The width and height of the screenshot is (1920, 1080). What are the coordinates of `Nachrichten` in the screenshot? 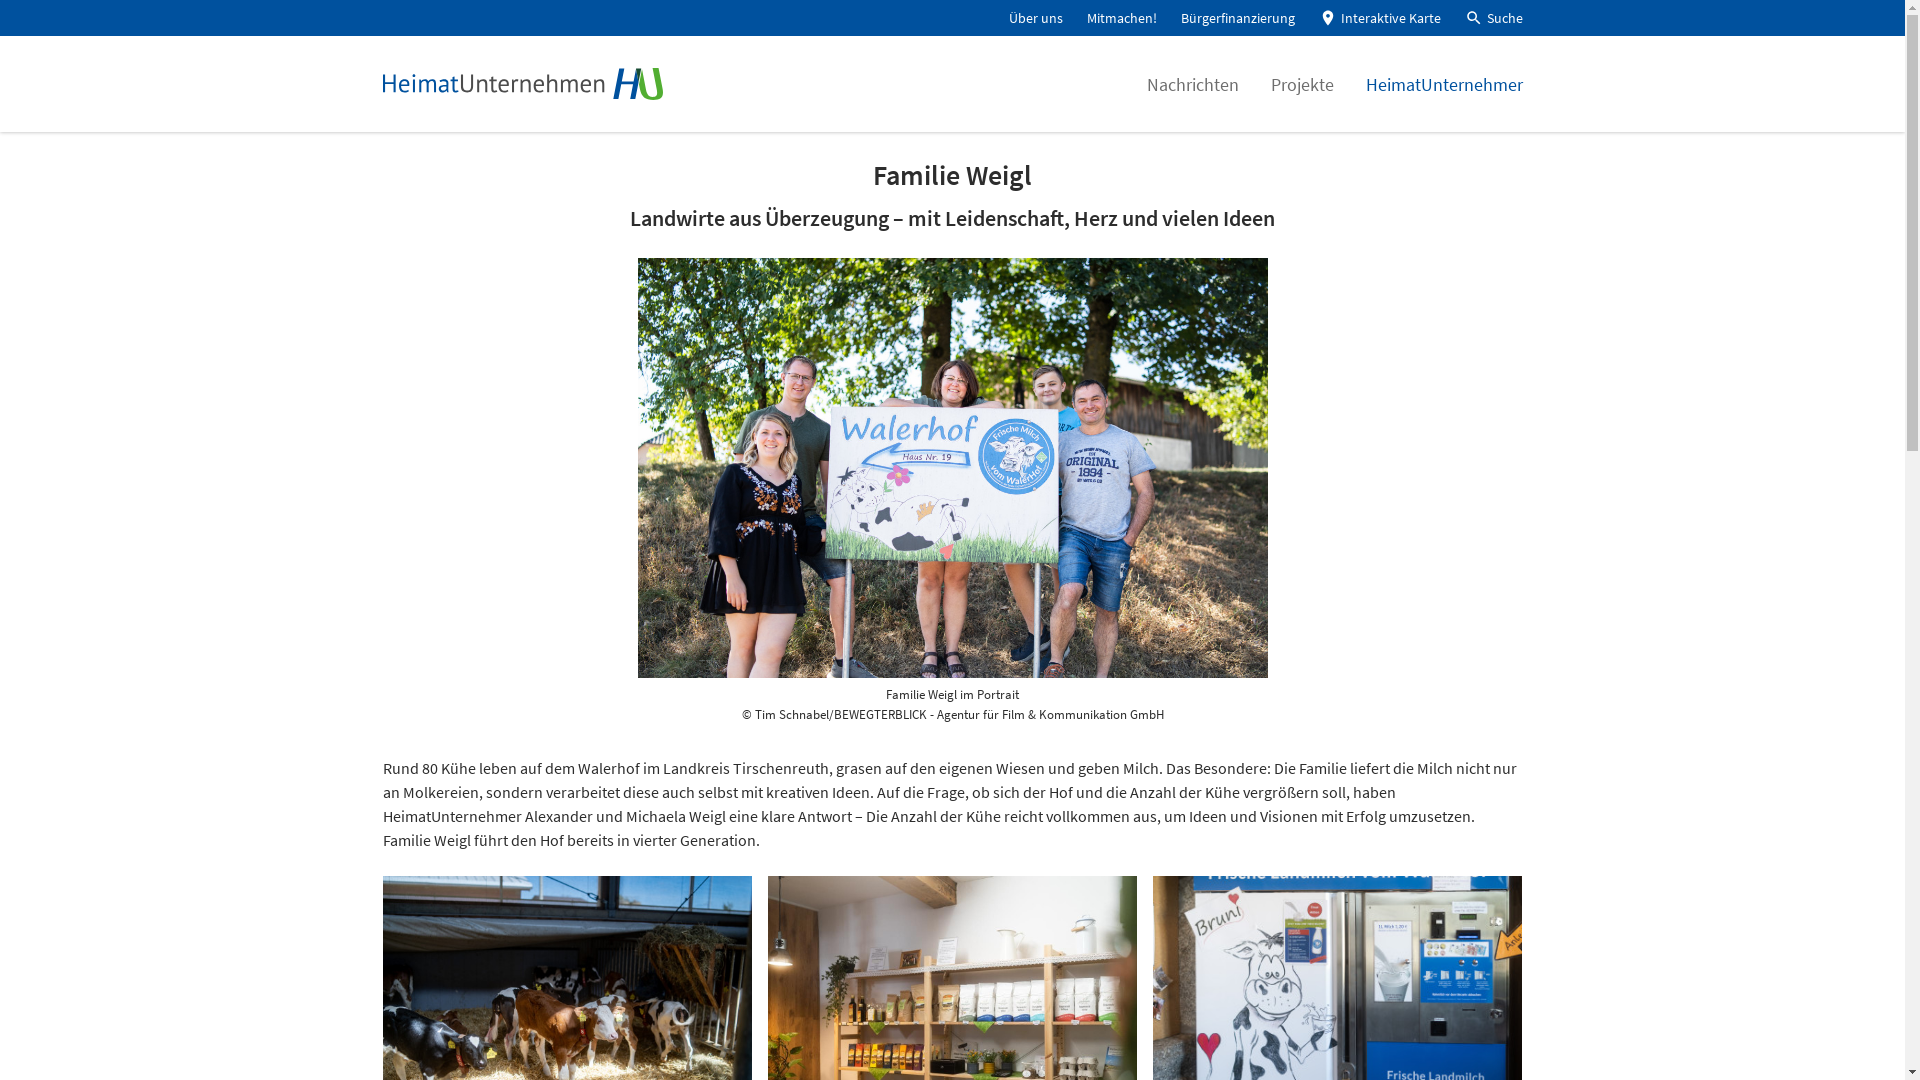 It's located at (1192, 84).